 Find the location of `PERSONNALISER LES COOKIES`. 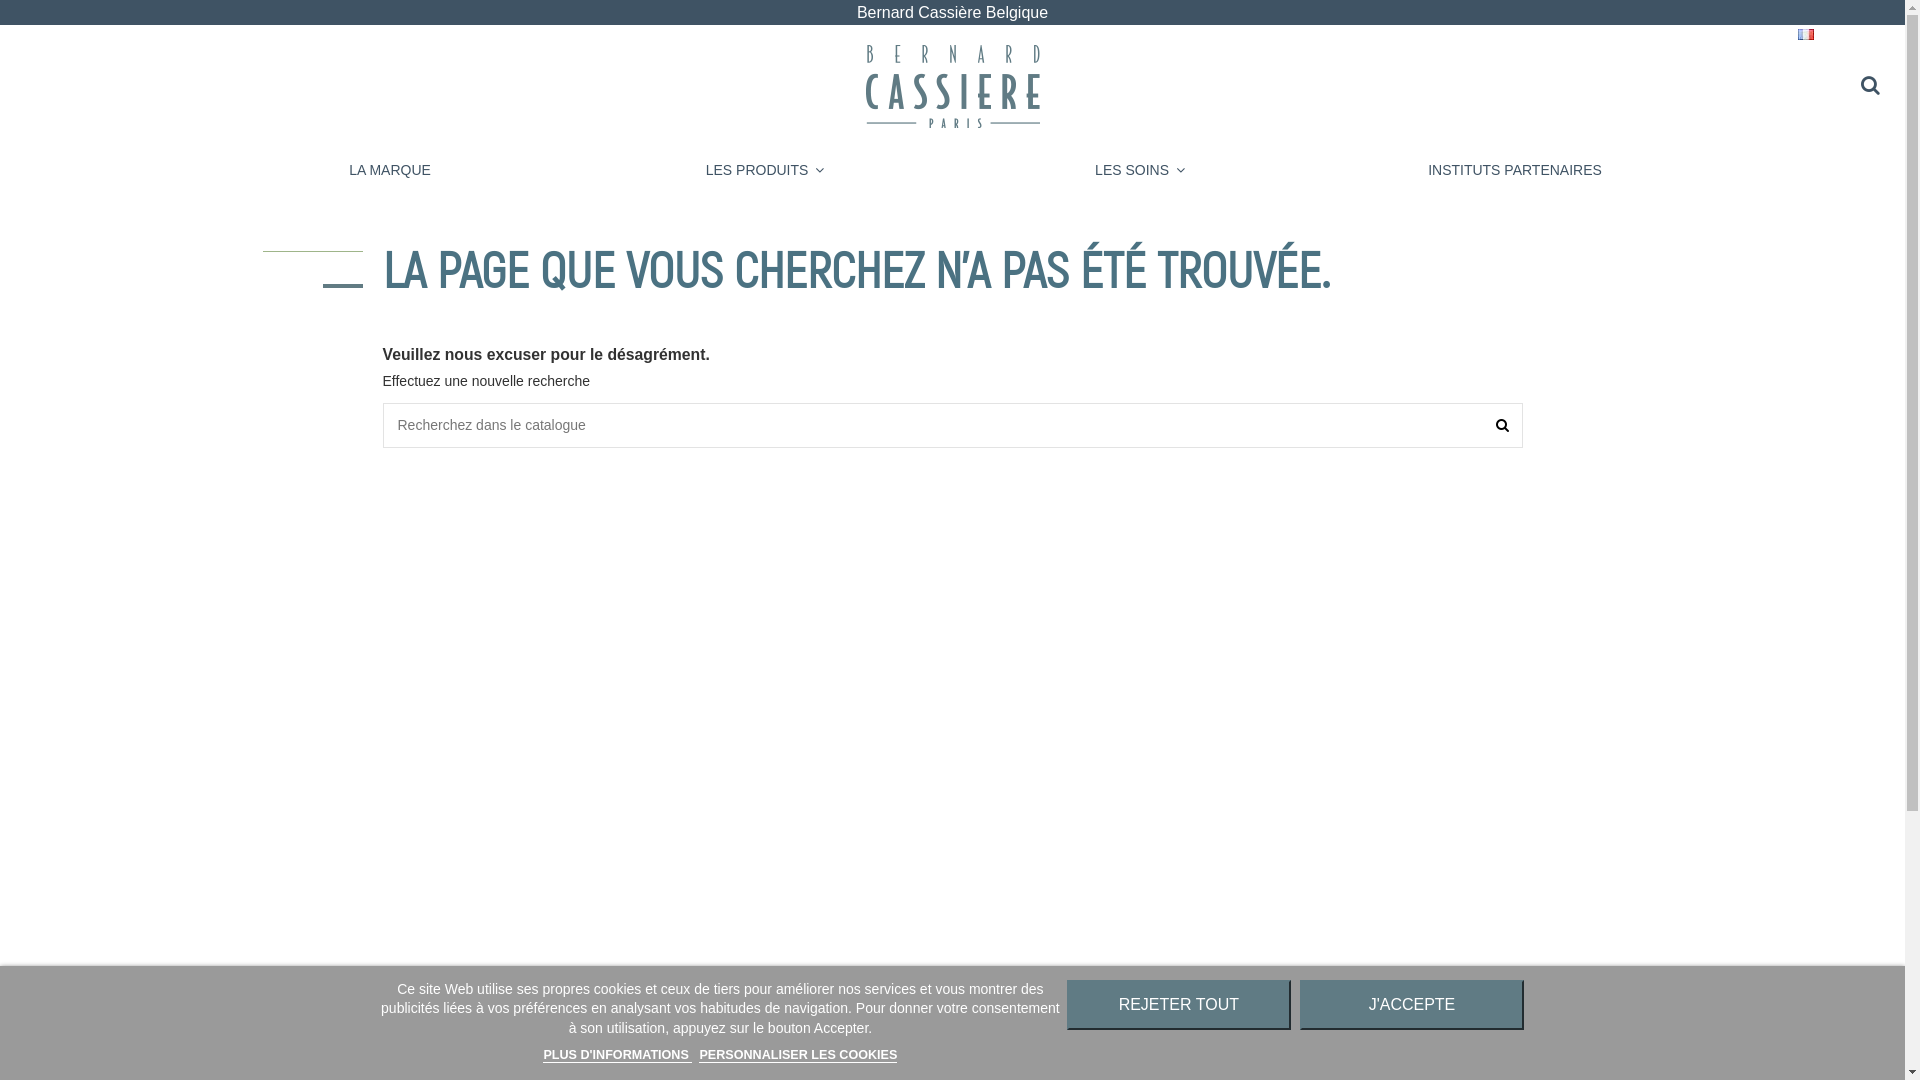

PERSONNALISER LES COOKIES is located at coordinates (798, 1056).